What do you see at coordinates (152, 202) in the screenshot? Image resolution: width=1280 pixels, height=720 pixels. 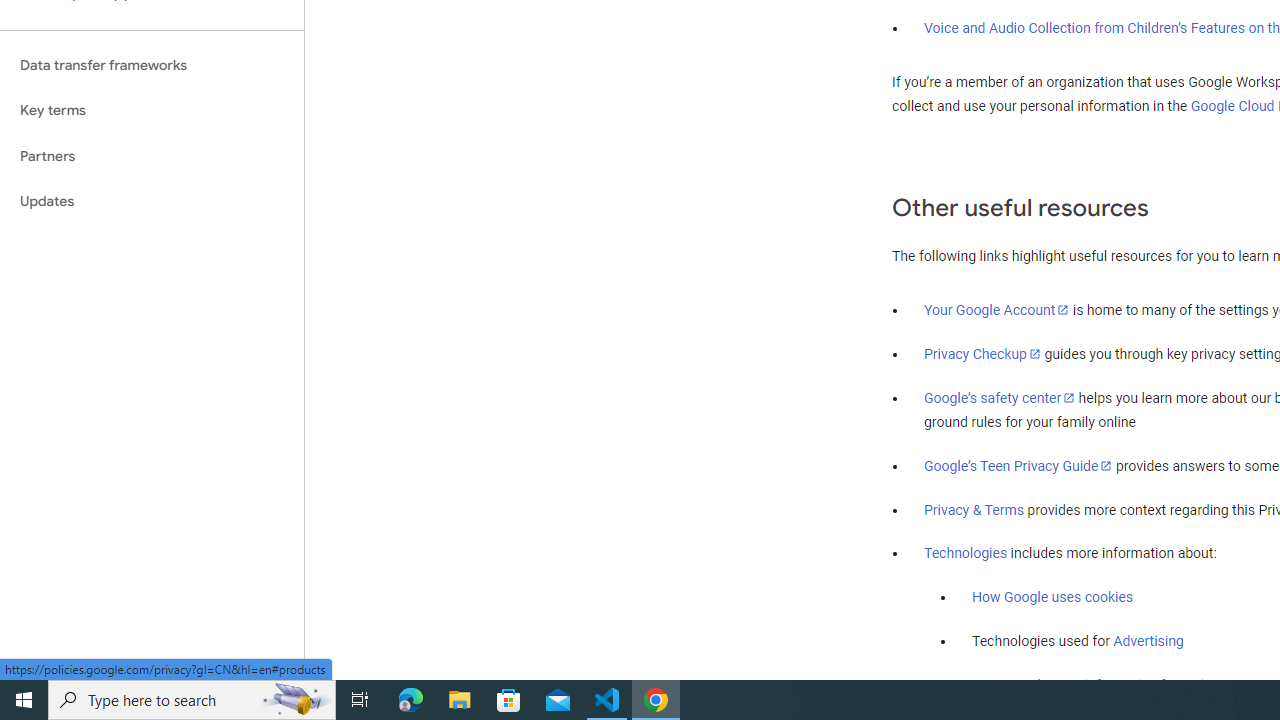 I see `Updates` at bounding box center [152, 202].